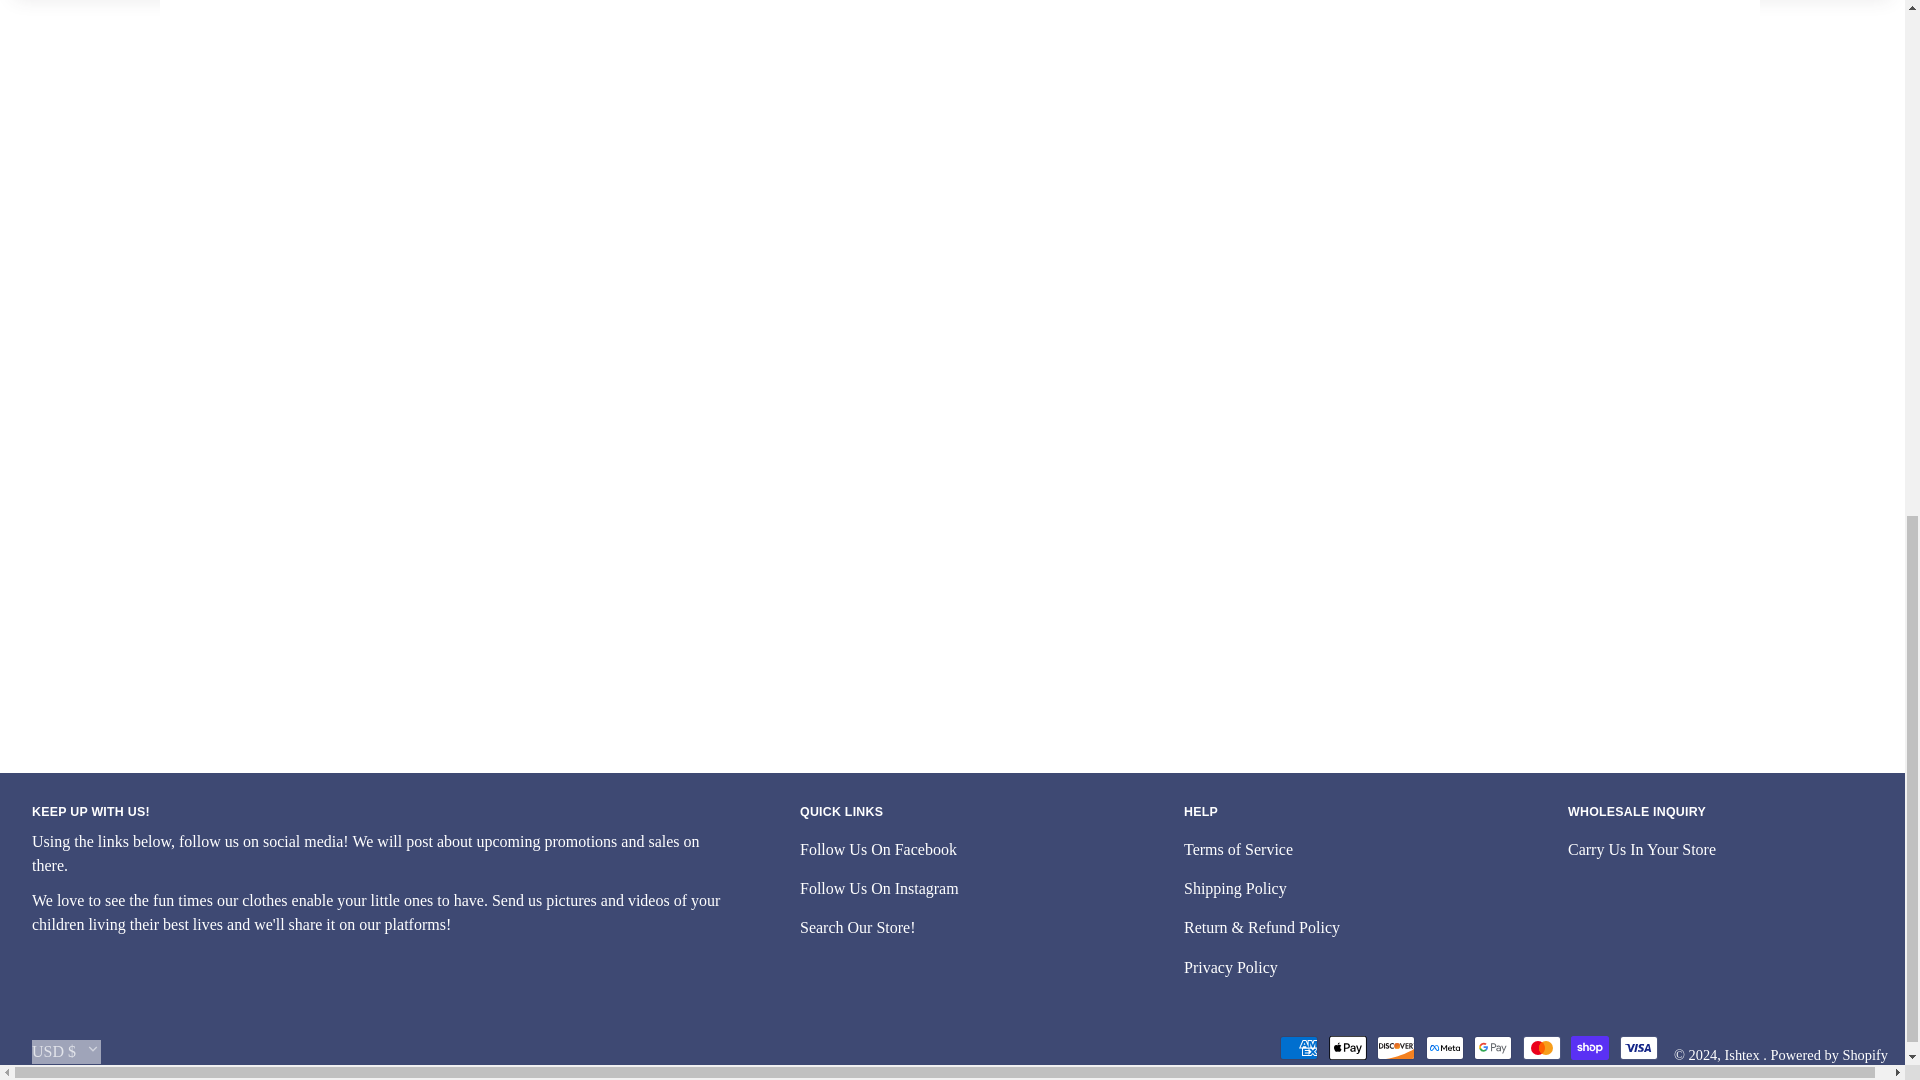 This screenshot has height=1080, width=1920. Describe the element at coordinates (1348, 1047) in the screenshot. I see `Apple Pay` at that location.